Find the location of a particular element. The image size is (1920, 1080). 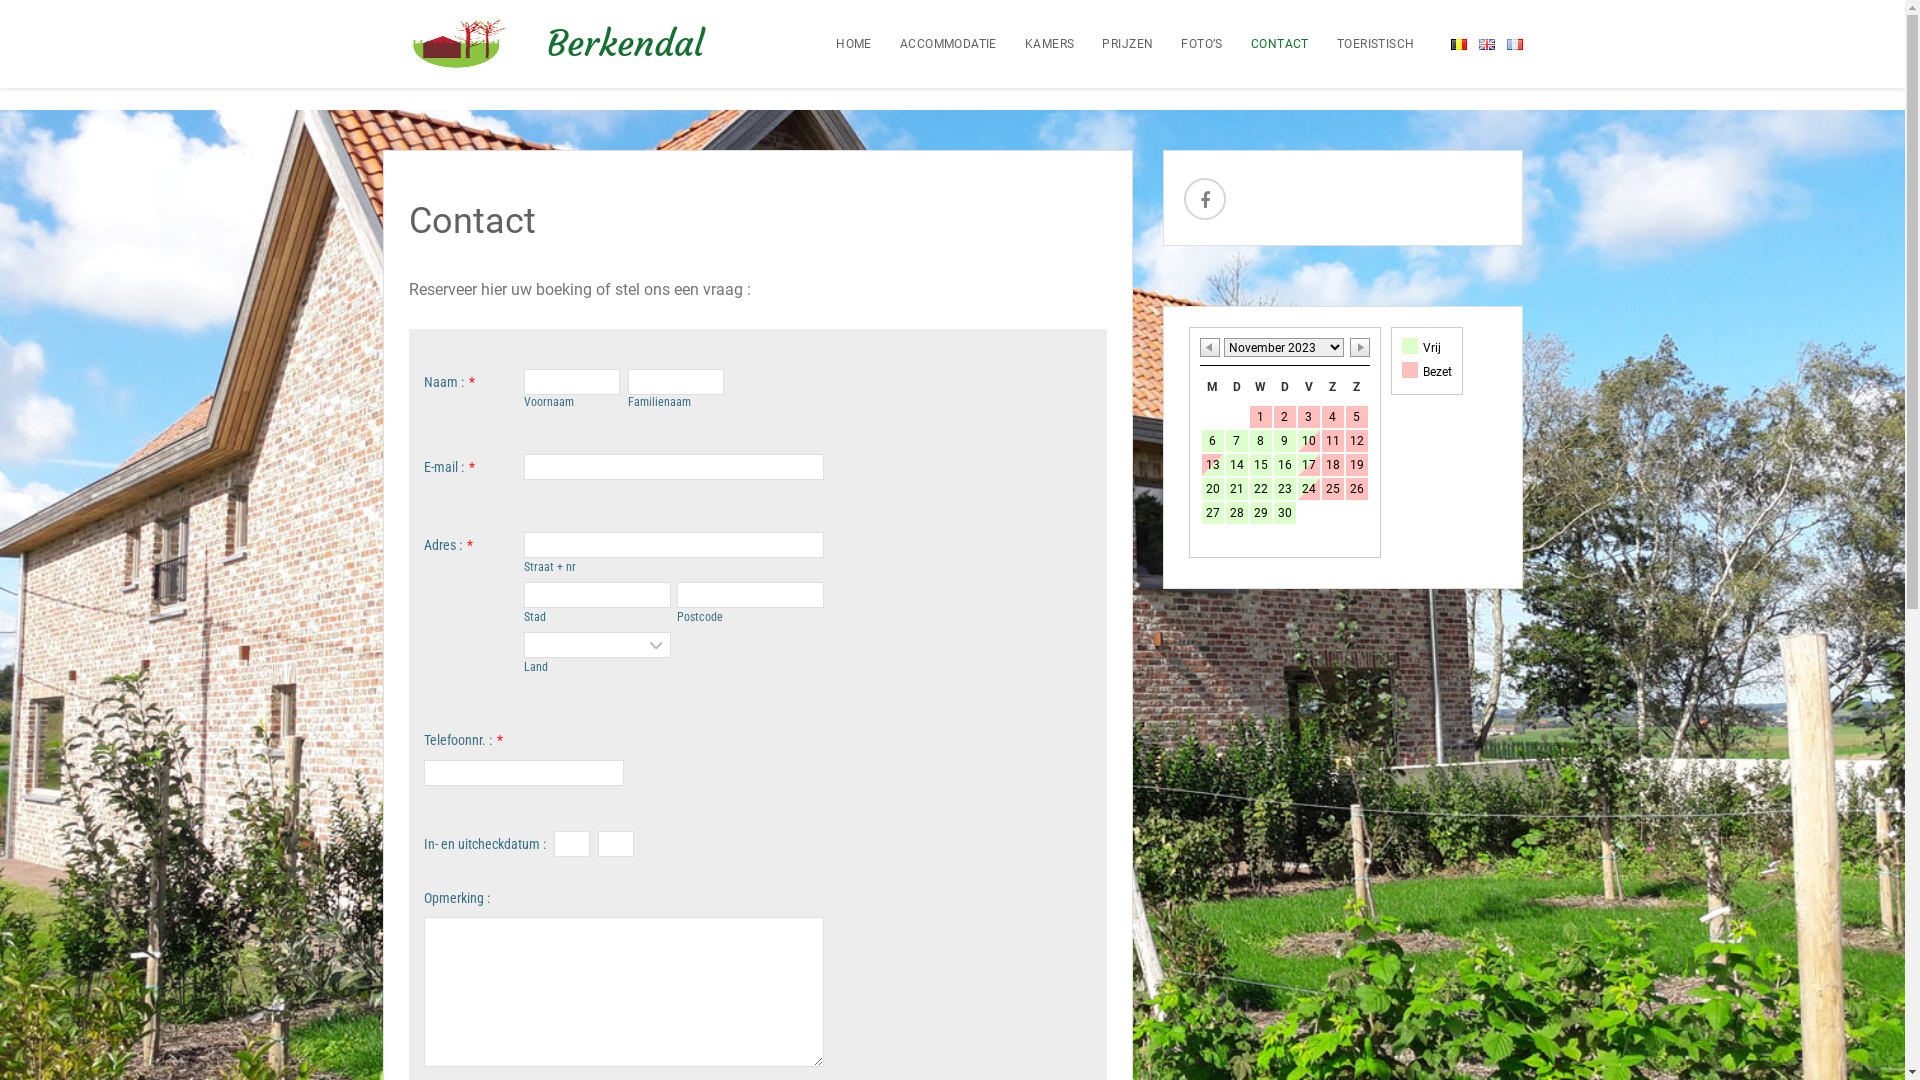

CONTACT is located at coordinates (1268, 43).